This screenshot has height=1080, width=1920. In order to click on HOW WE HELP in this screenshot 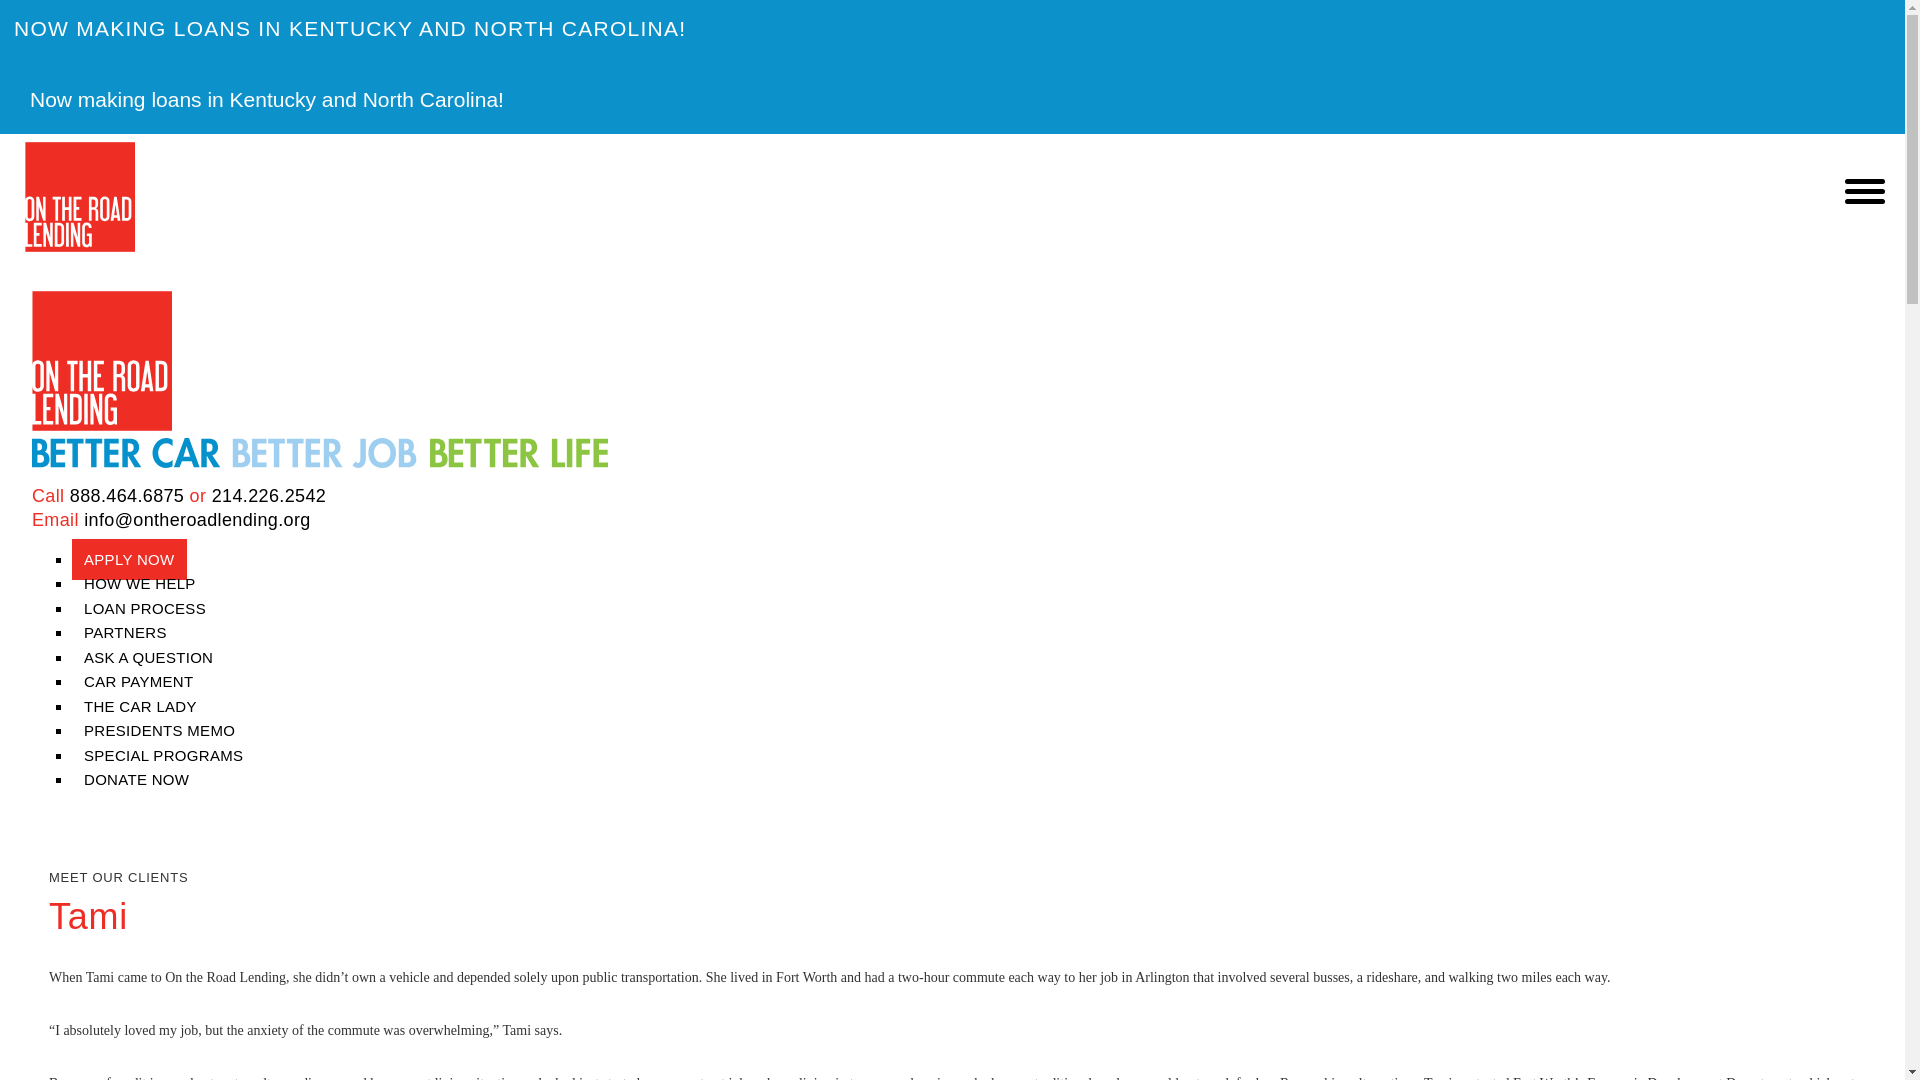, I will do `click(140, 582)`.